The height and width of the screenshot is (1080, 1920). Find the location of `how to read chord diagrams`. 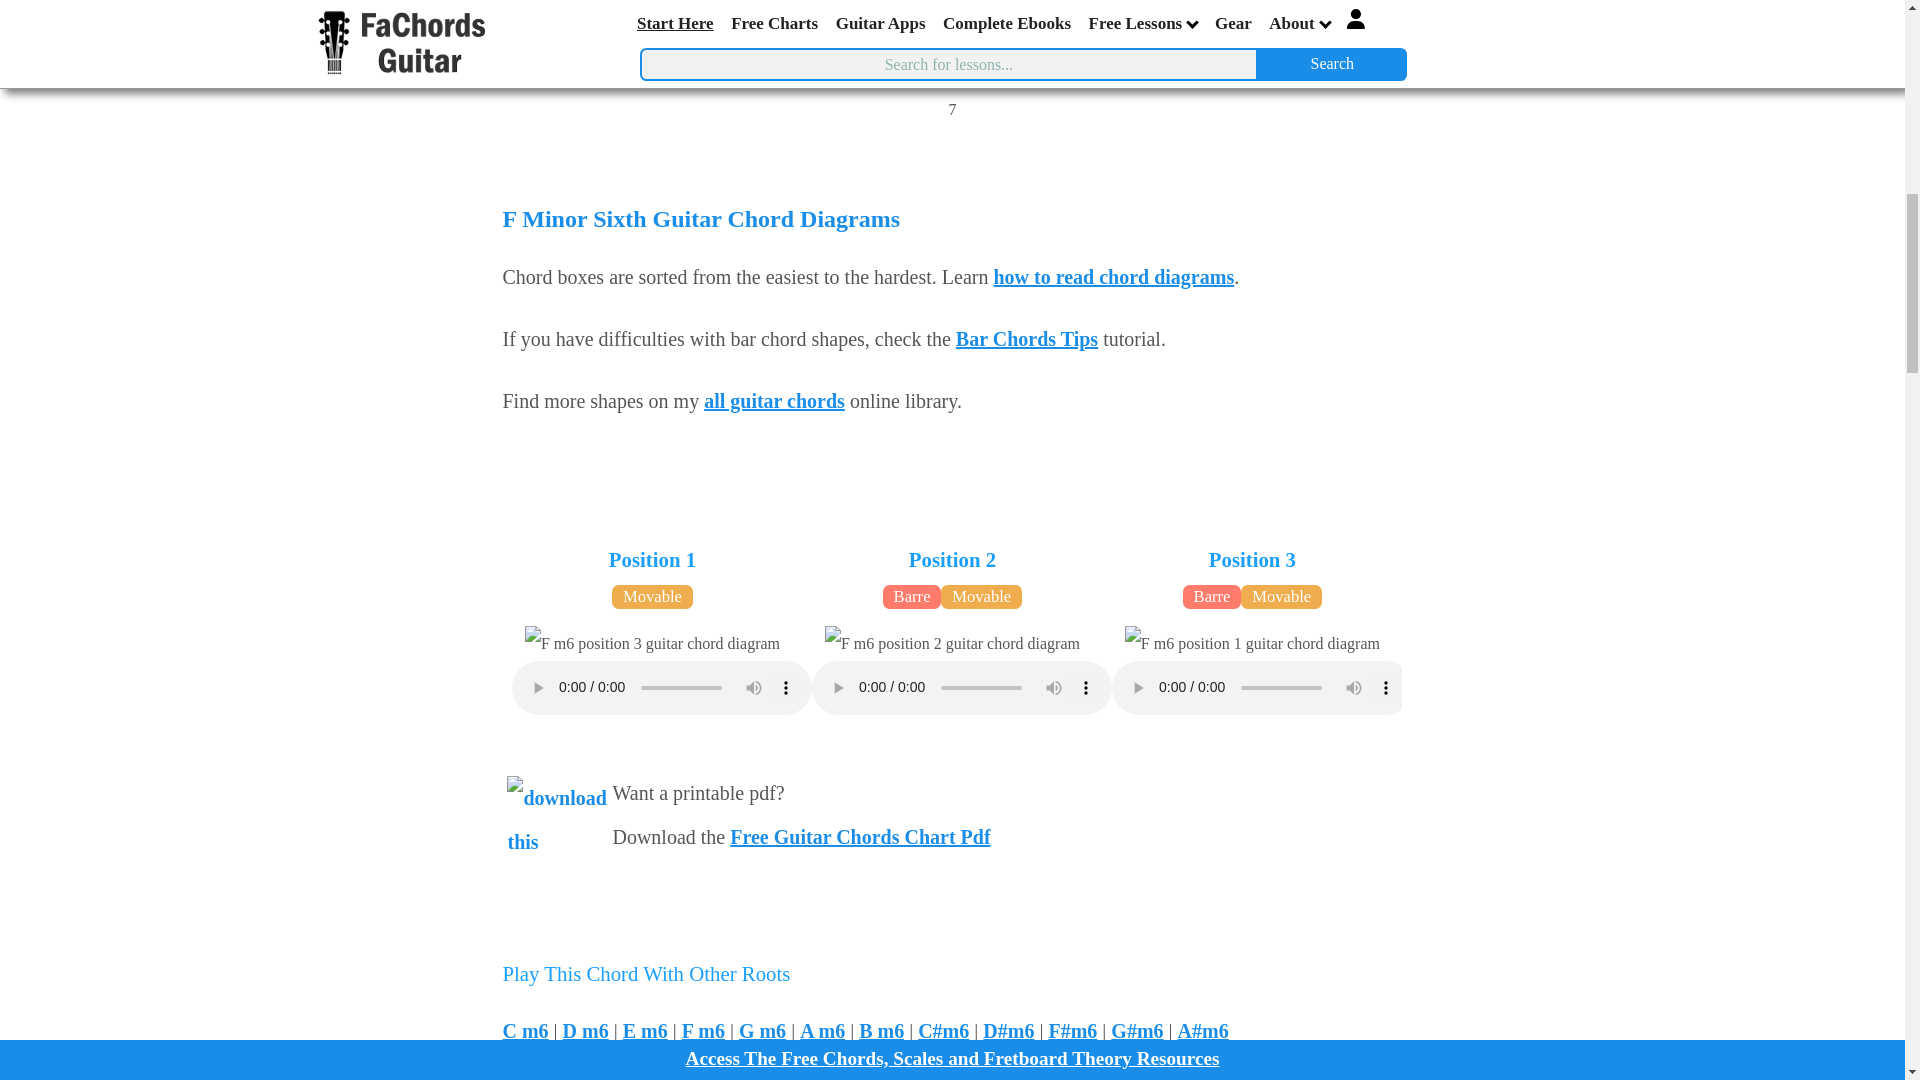

how to read chord diagrams is located at coordinates (1113, 276).